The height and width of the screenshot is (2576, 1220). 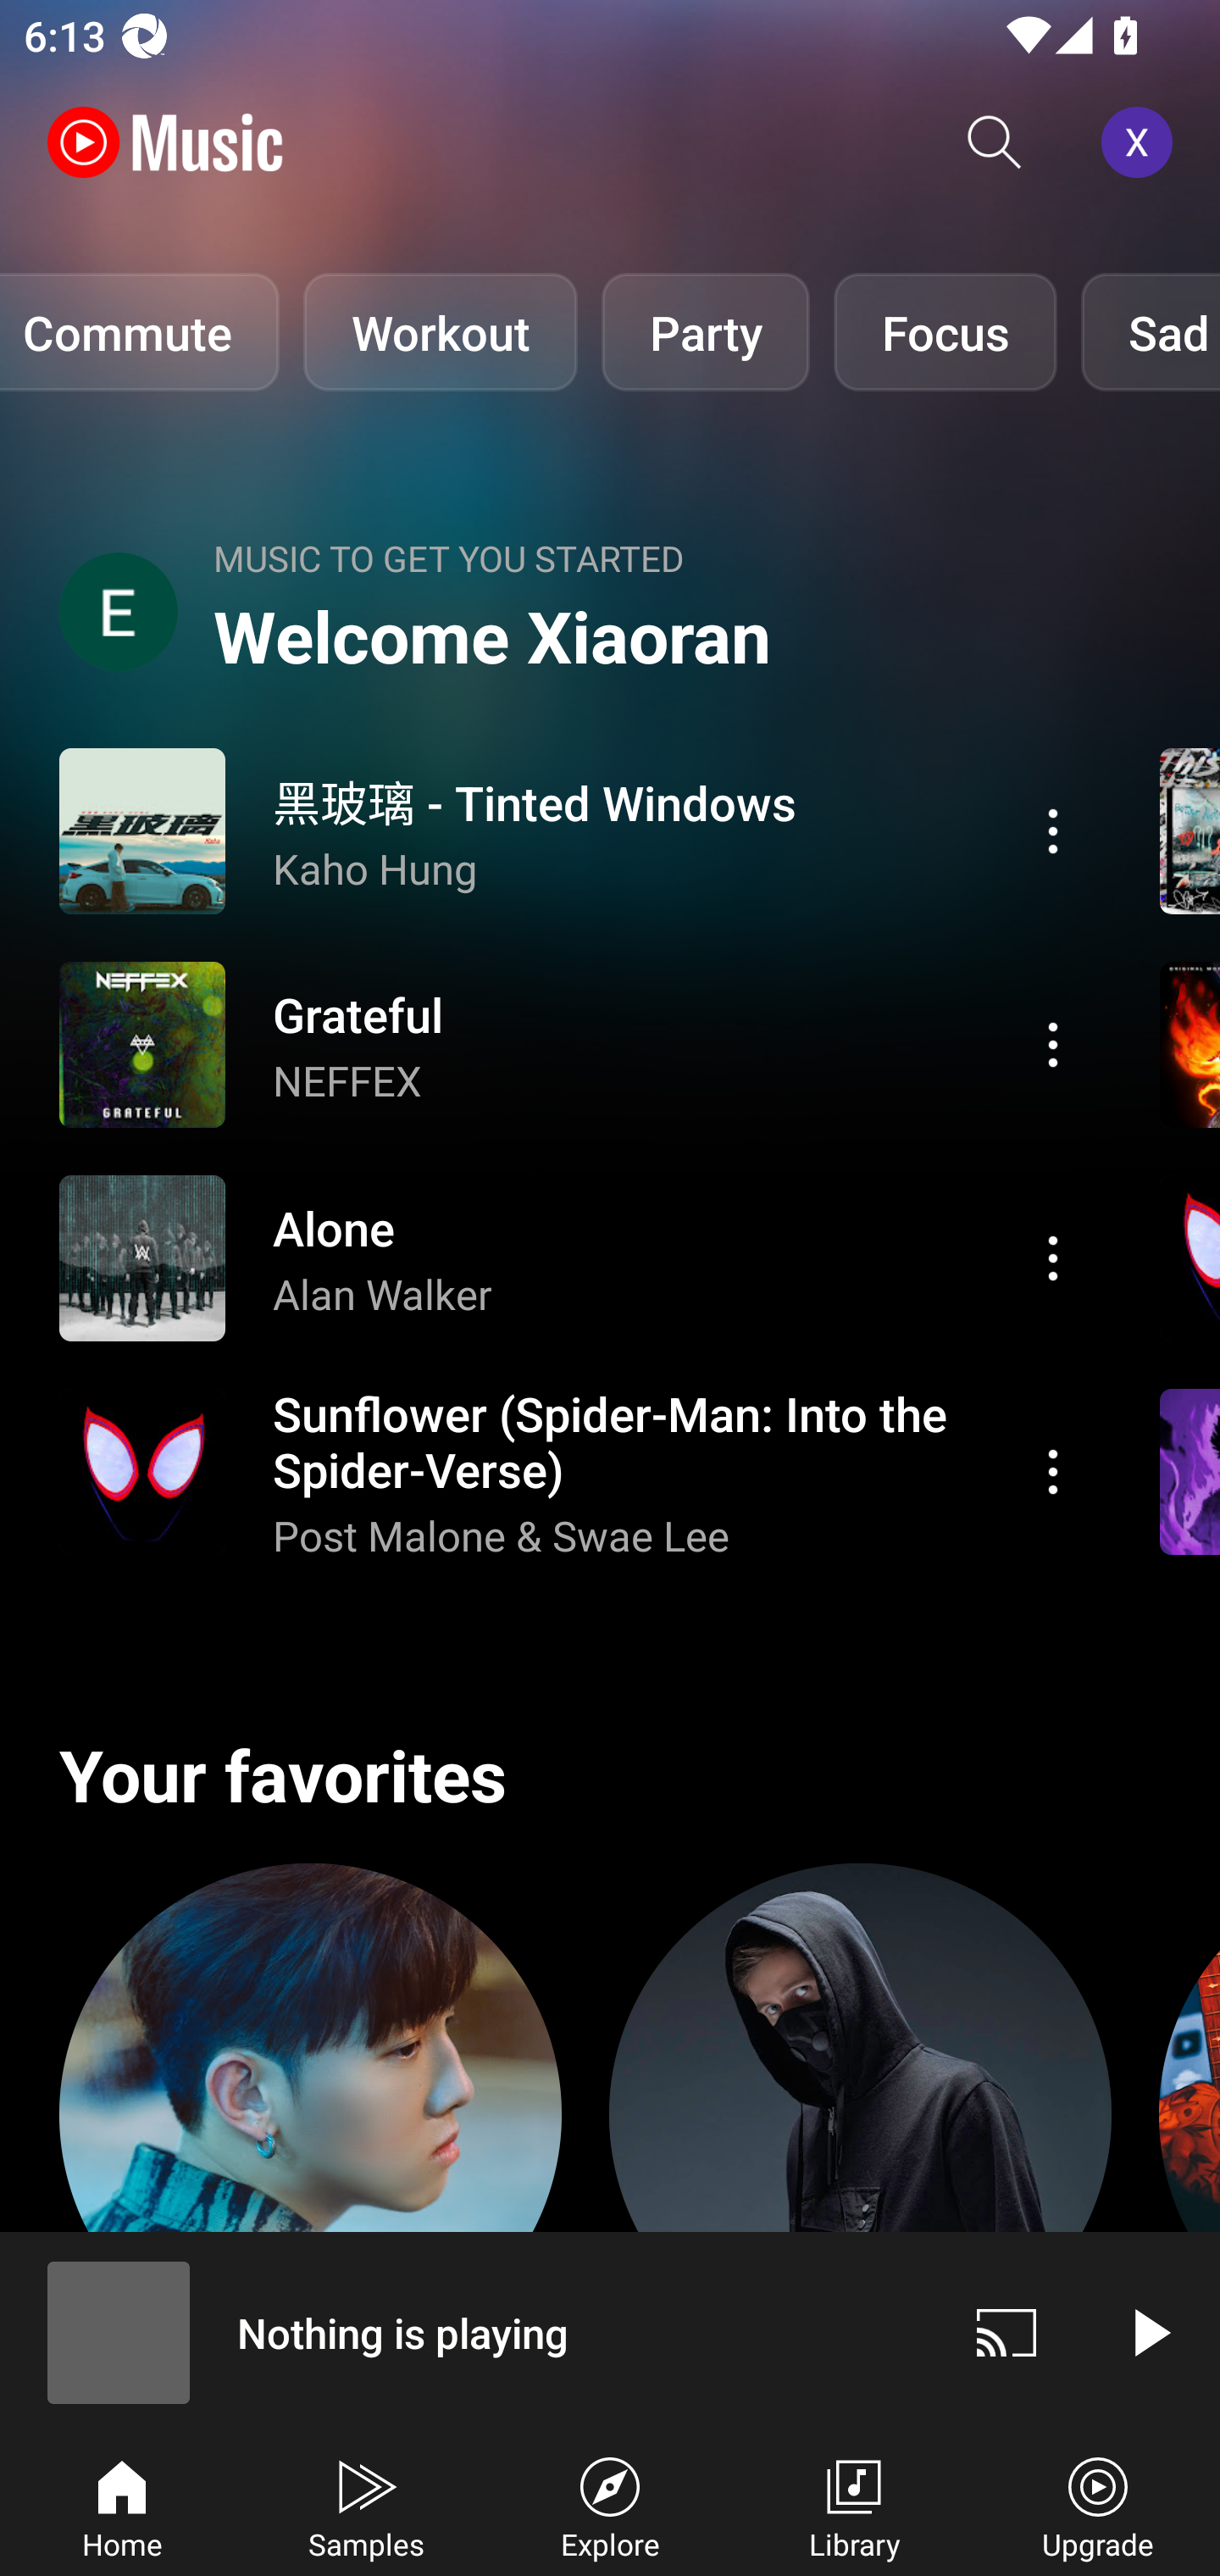 What do you see at coordinates (1006, 2332) in the screenshot?
I see `Cast. Disconnected` at bounding box center [1006, 2332].